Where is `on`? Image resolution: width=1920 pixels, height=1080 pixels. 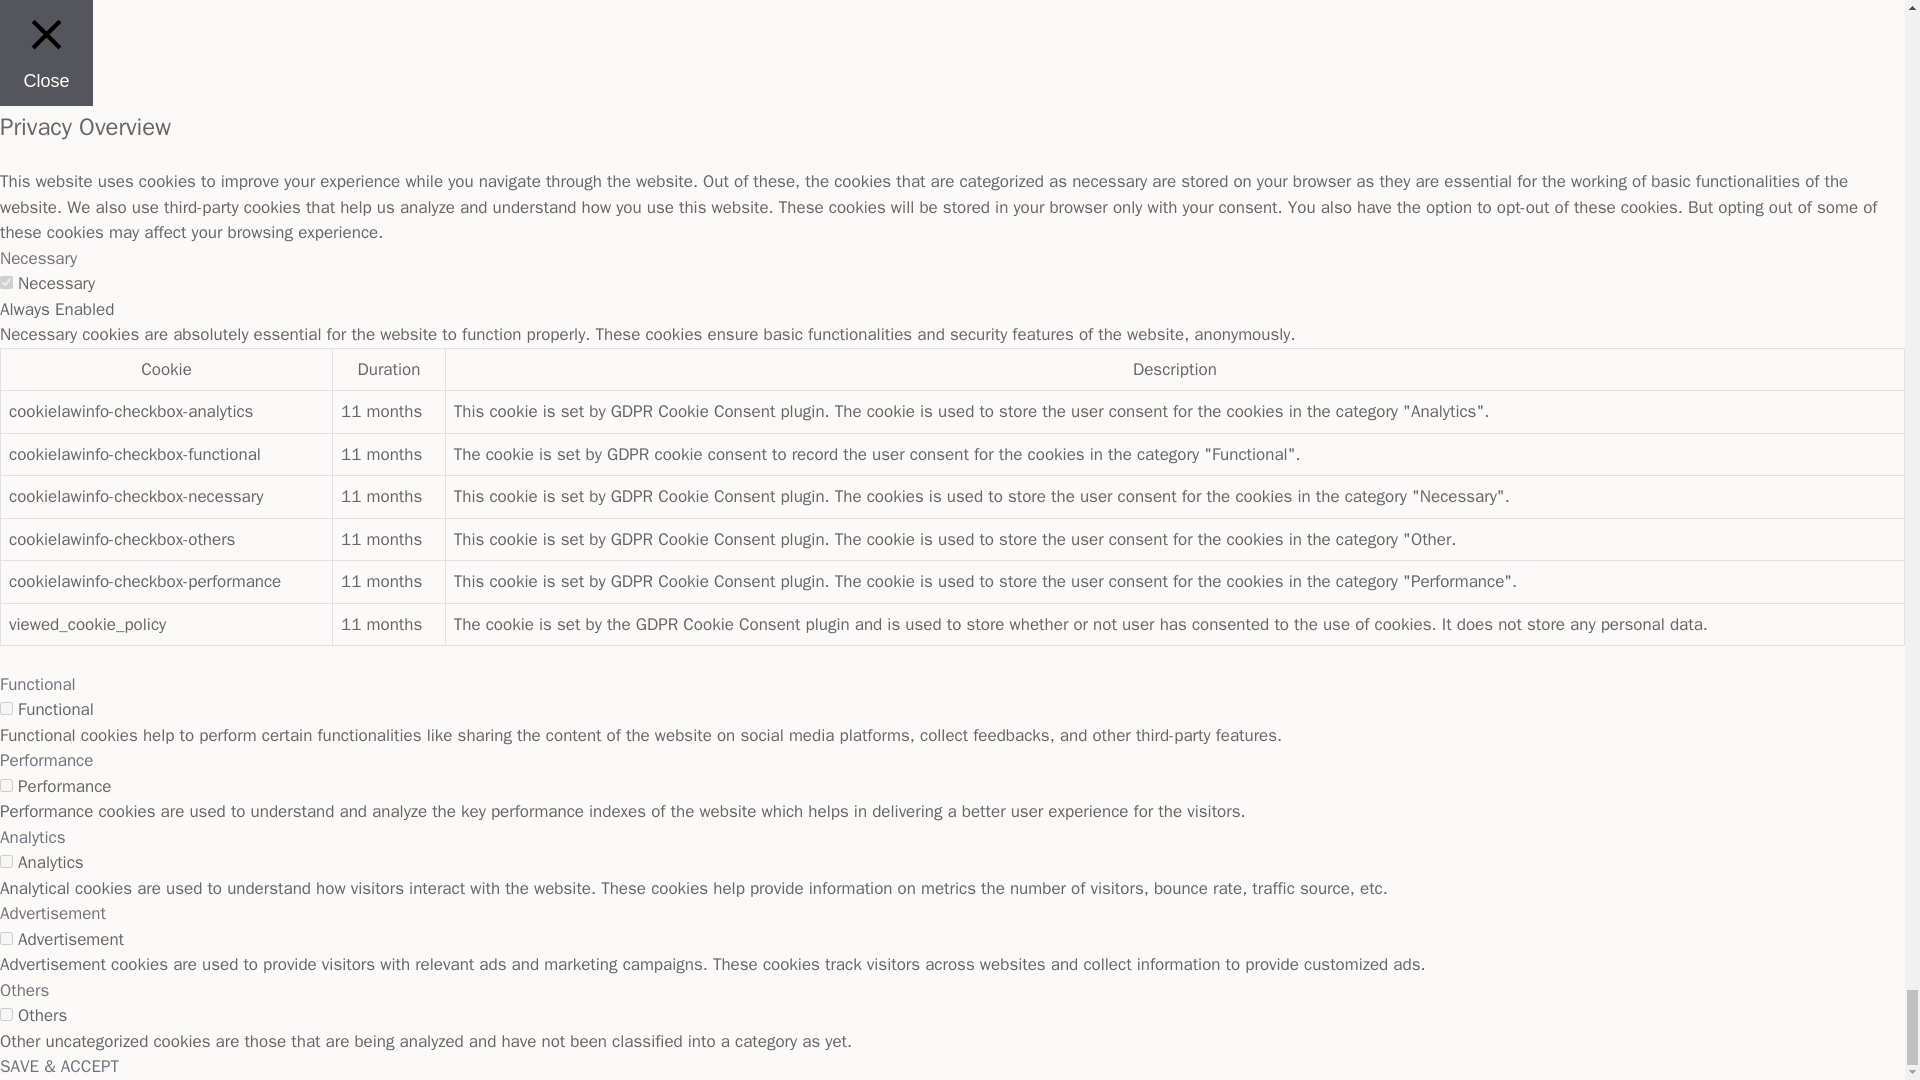
on is located at coordinates (6, 784).